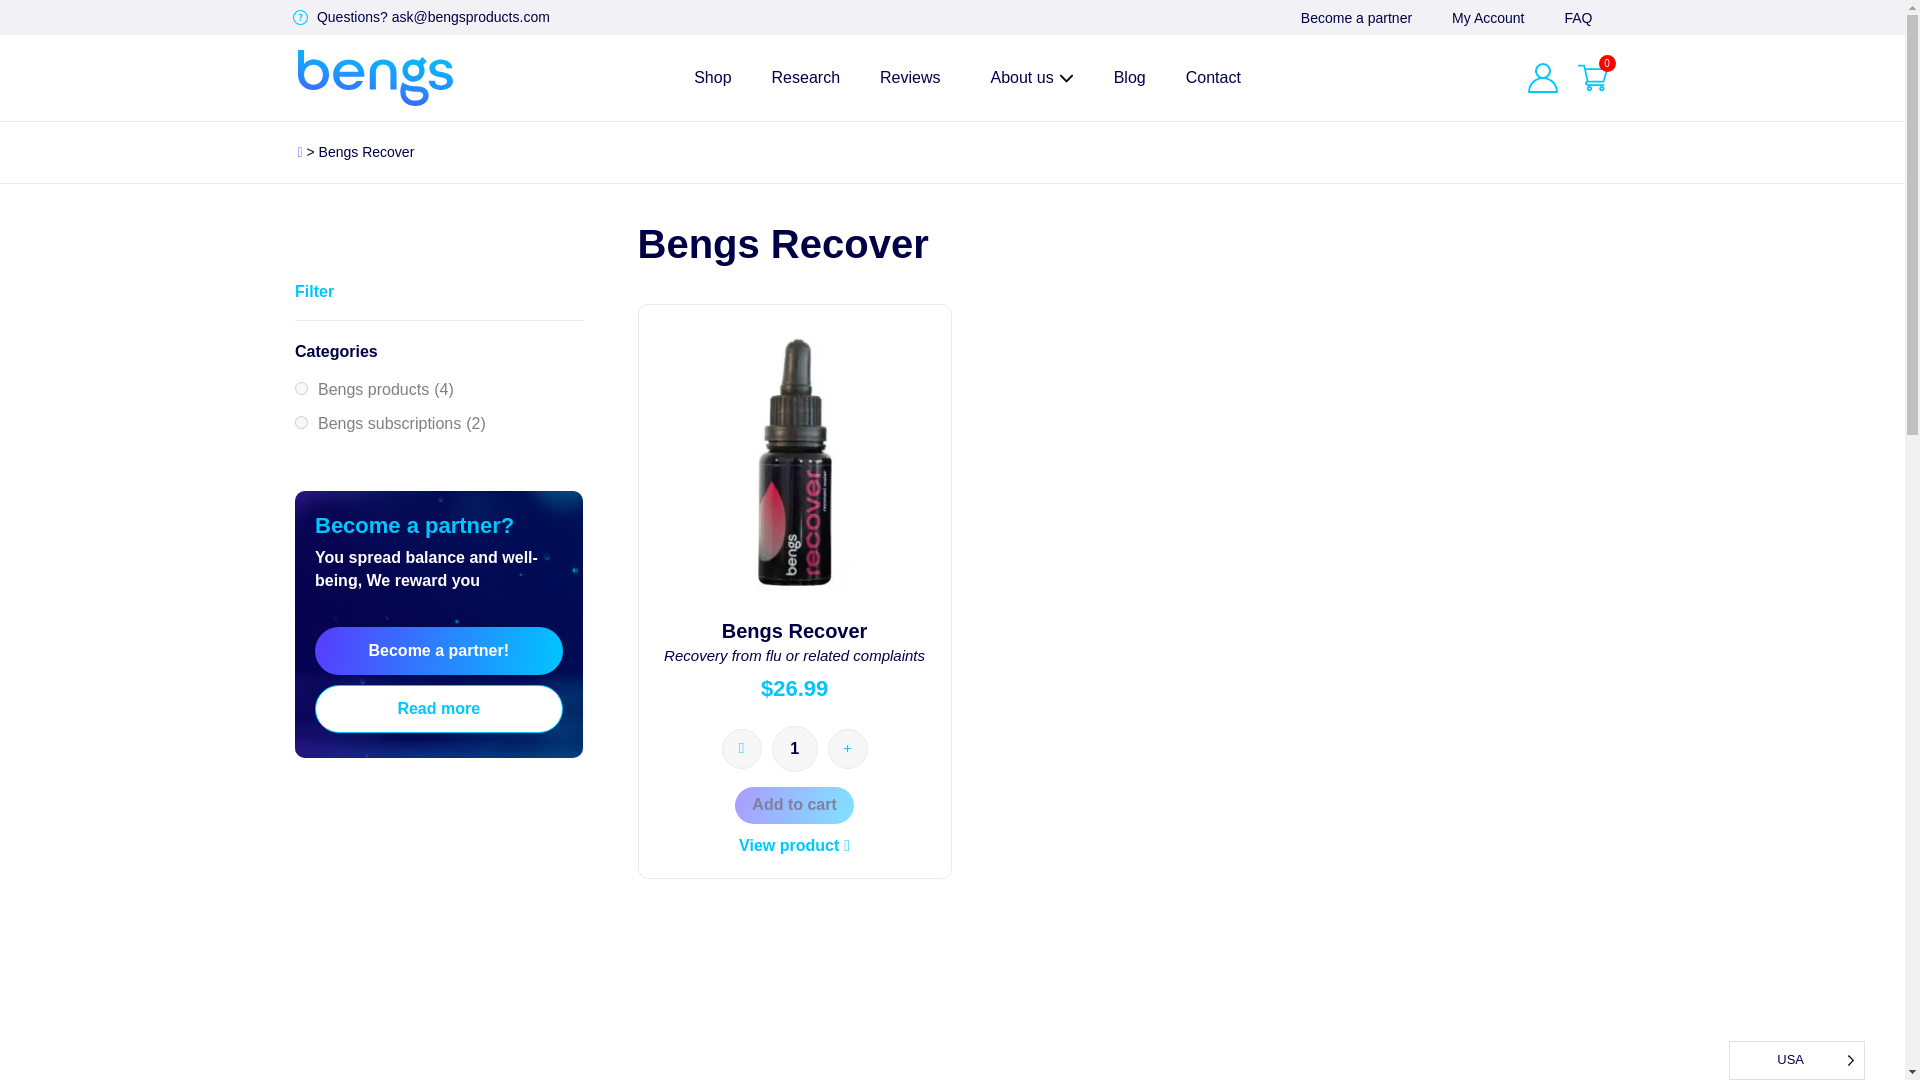  Describe the element at coordinates (438, 651) in the screenshot. I see `Become a partner!` at that location.